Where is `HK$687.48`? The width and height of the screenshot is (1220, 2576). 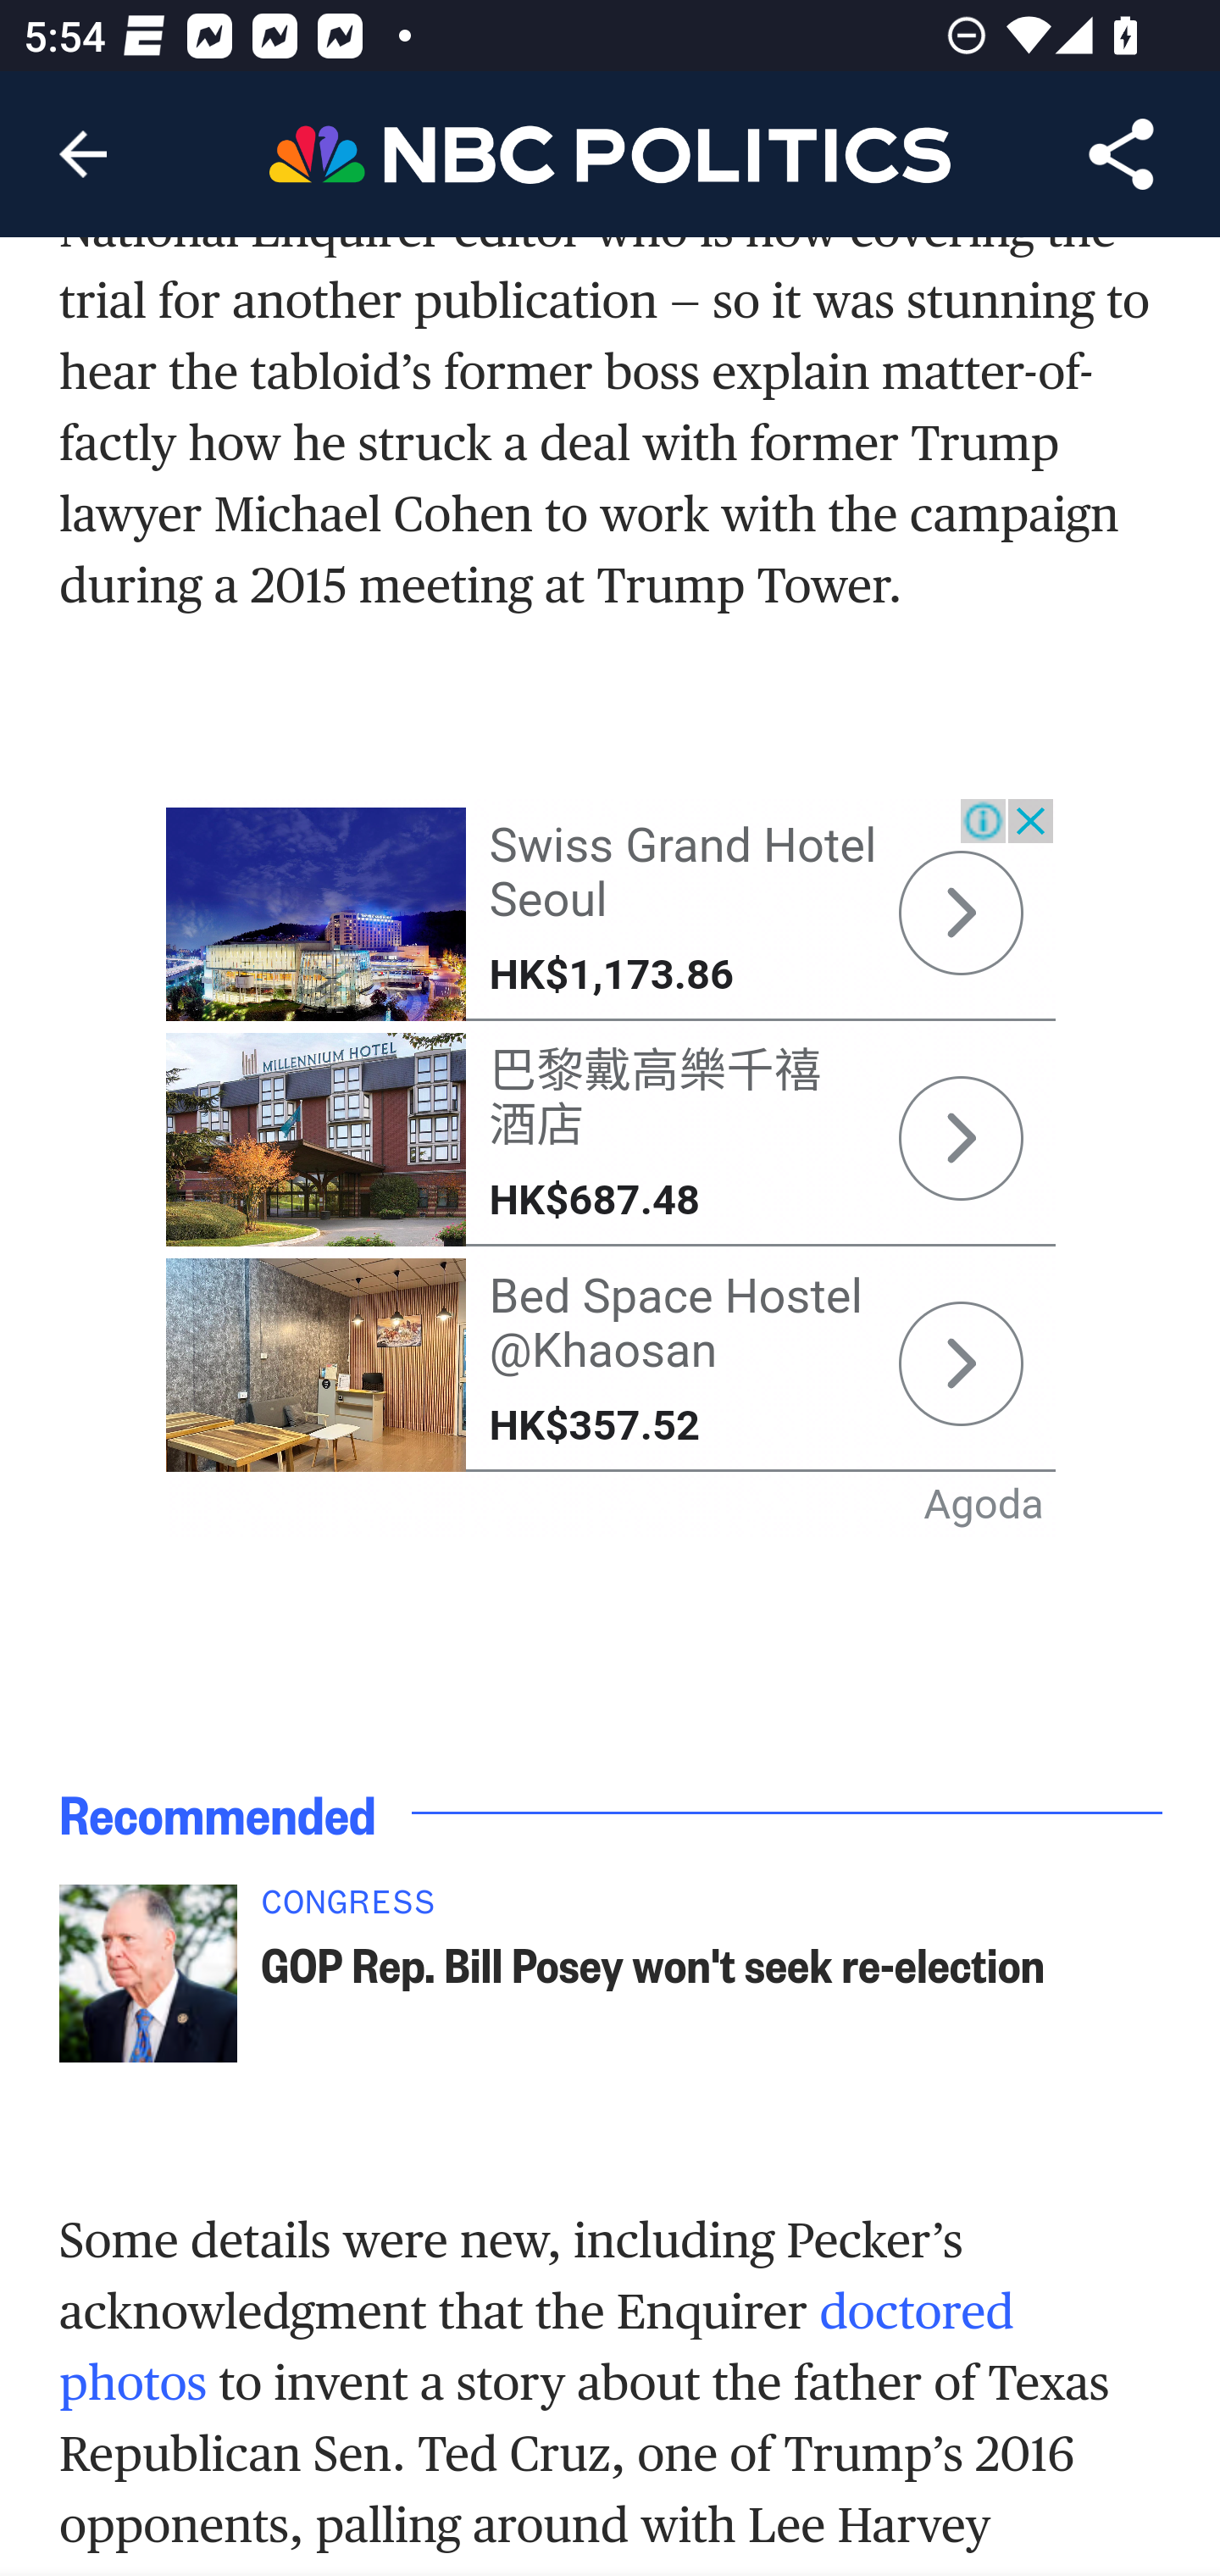
HK$687.48 is located at coordinates (595, 1202).